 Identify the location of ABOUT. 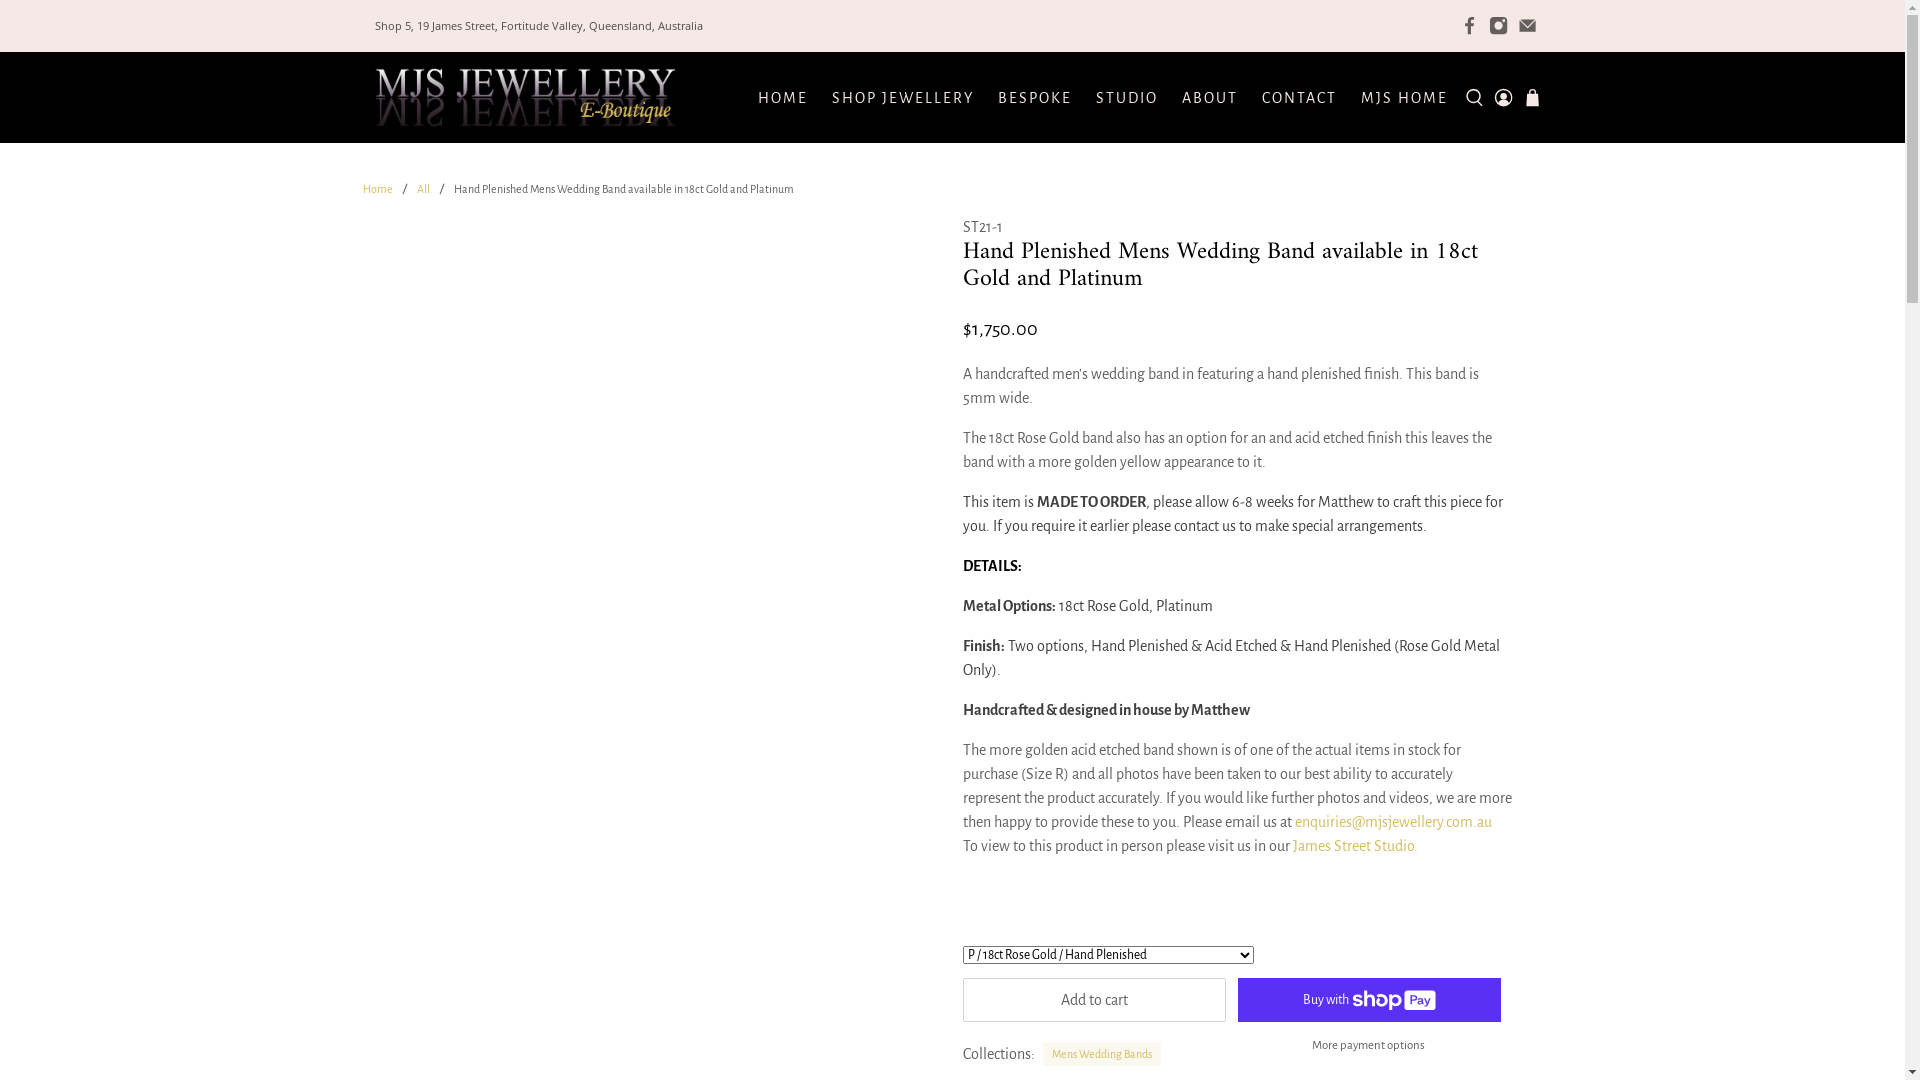
(1210, 98).